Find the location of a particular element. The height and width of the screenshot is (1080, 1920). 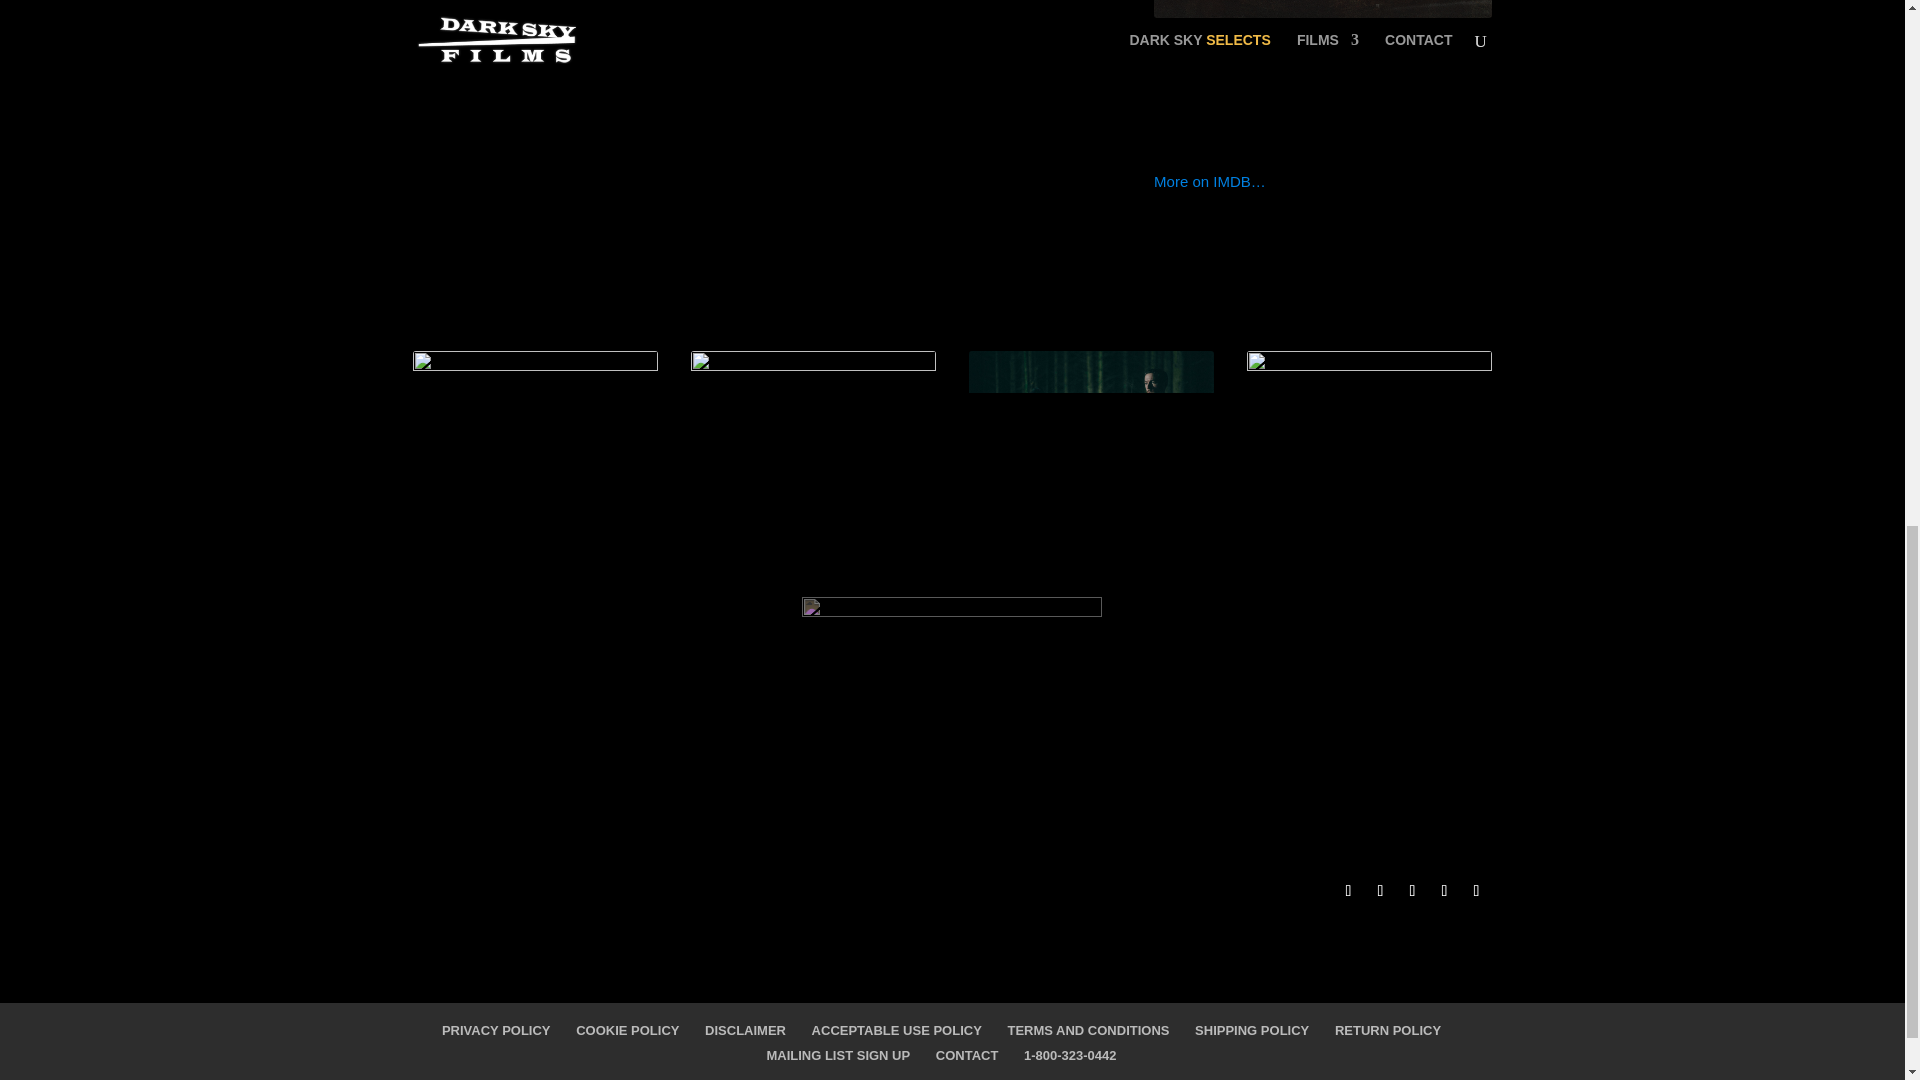

GT-Background-4 is located at coordinates (535, 488).